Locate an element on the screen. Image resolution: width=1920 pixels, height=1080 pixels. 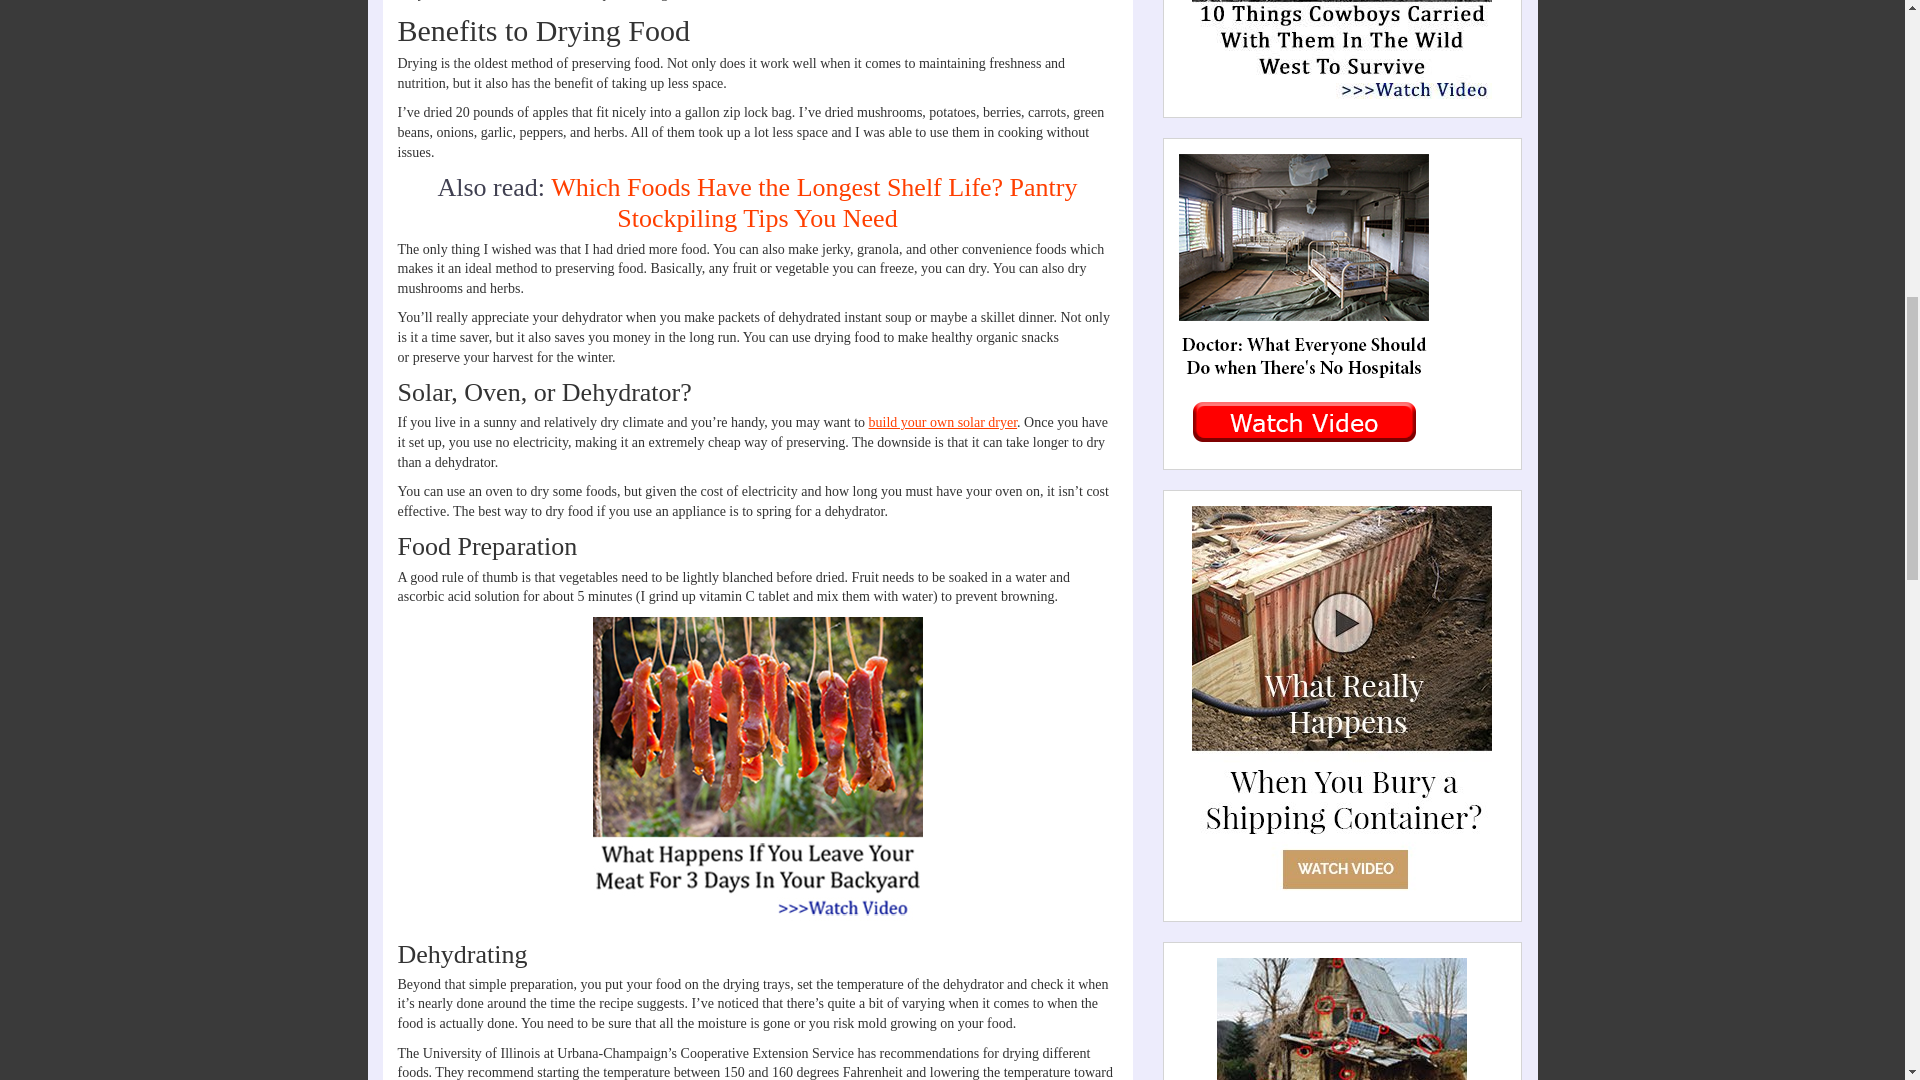
tlw2-01 is located at coordinates (1342, 50).